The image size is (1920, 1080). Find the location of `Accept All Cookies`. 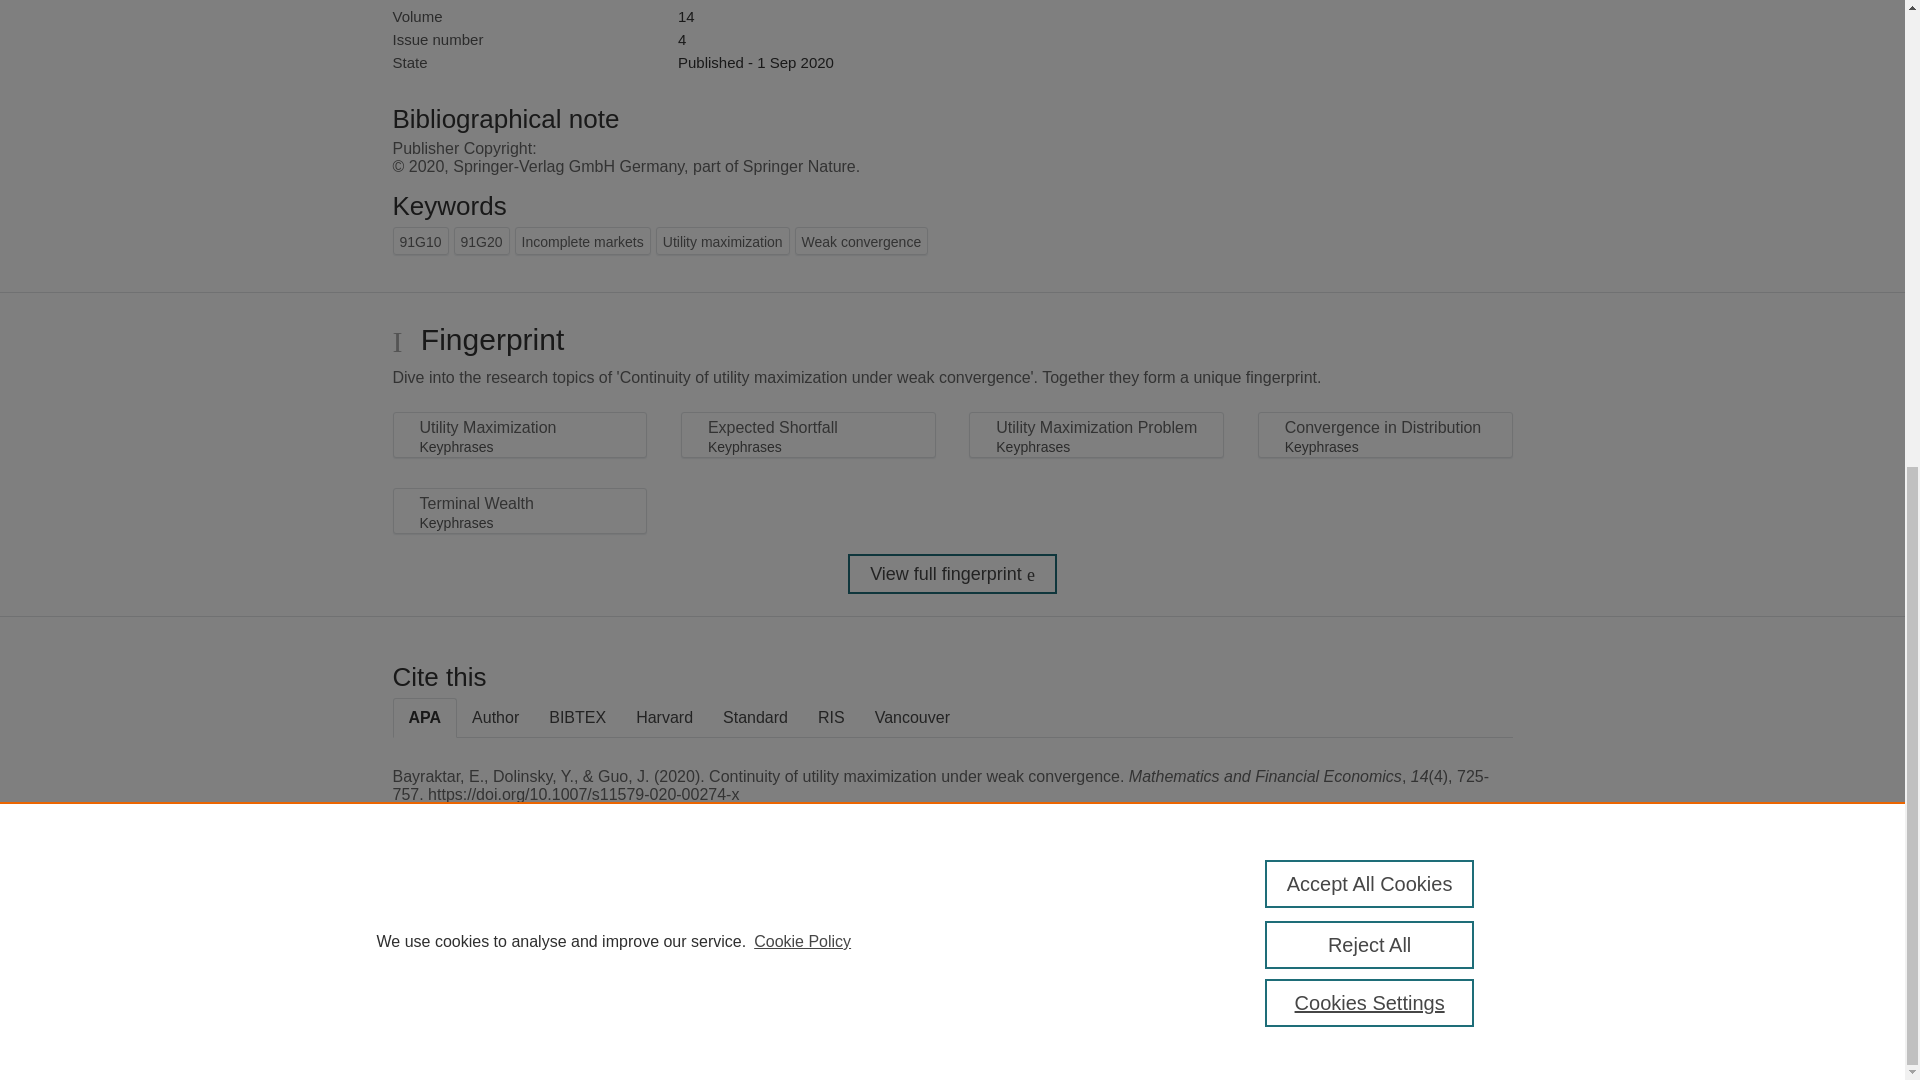

Accept All Cookies is located at coordinates (1370, 66).